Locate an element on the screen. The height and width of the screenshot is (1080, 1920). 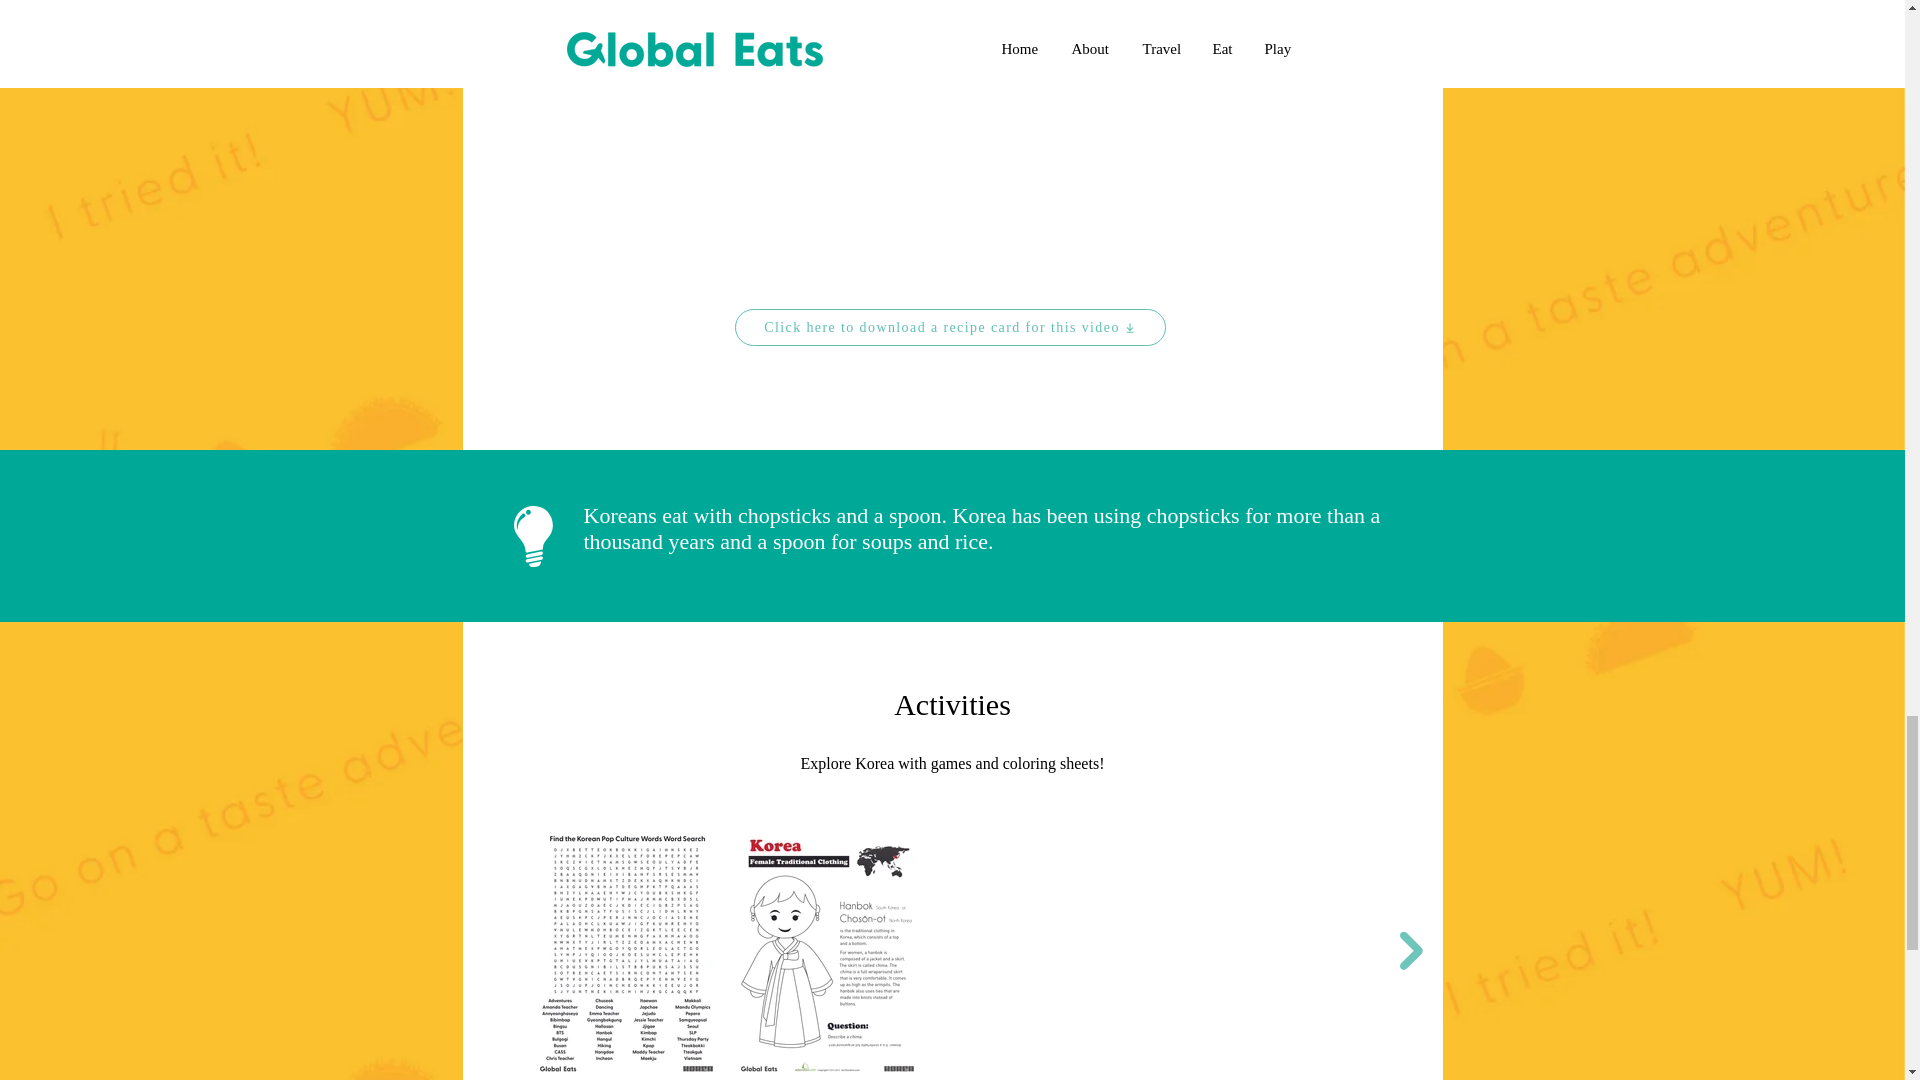
Click here to download a recipe card for this video is located at coordinates (949, 326).